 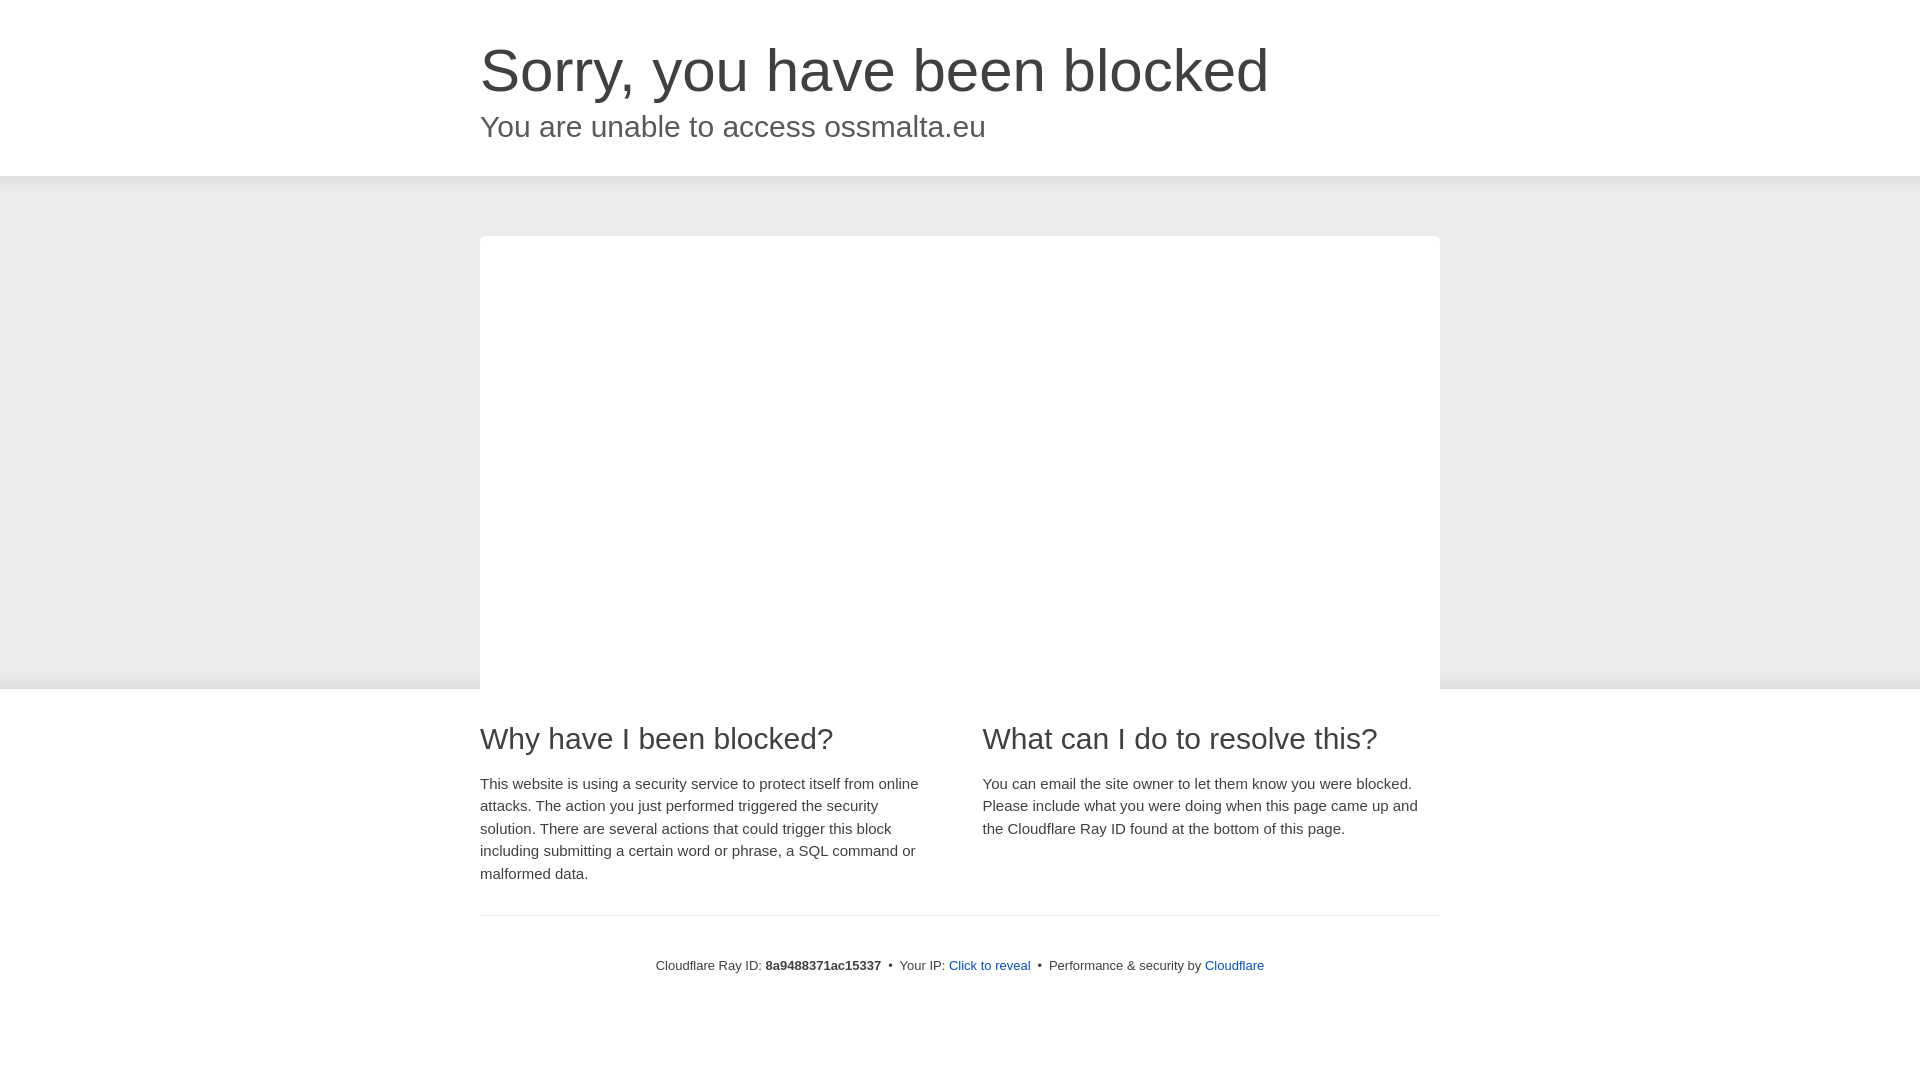 I want to click on Cloudflare, so click(x=1234, y=965).